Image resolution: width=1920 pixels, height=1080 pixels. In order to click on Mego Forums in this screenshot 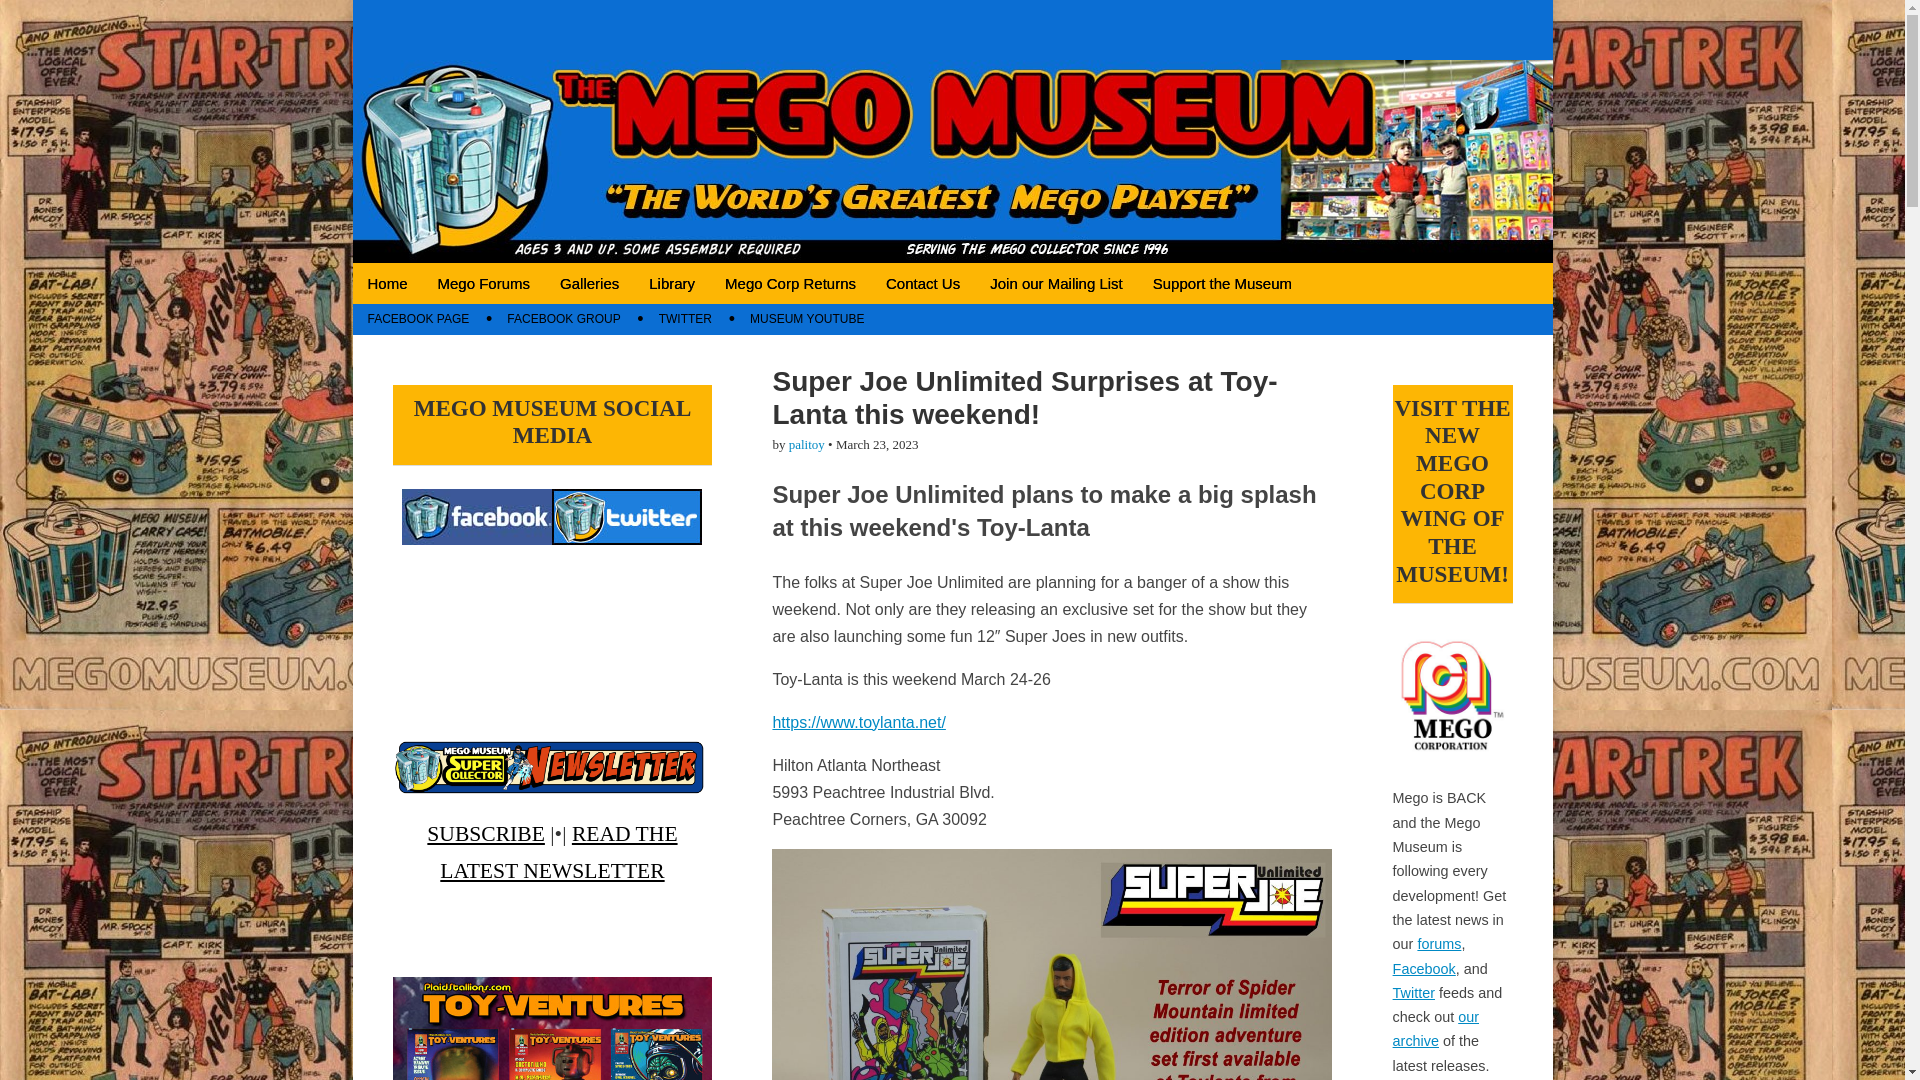, I will do `click(484, 283)`.